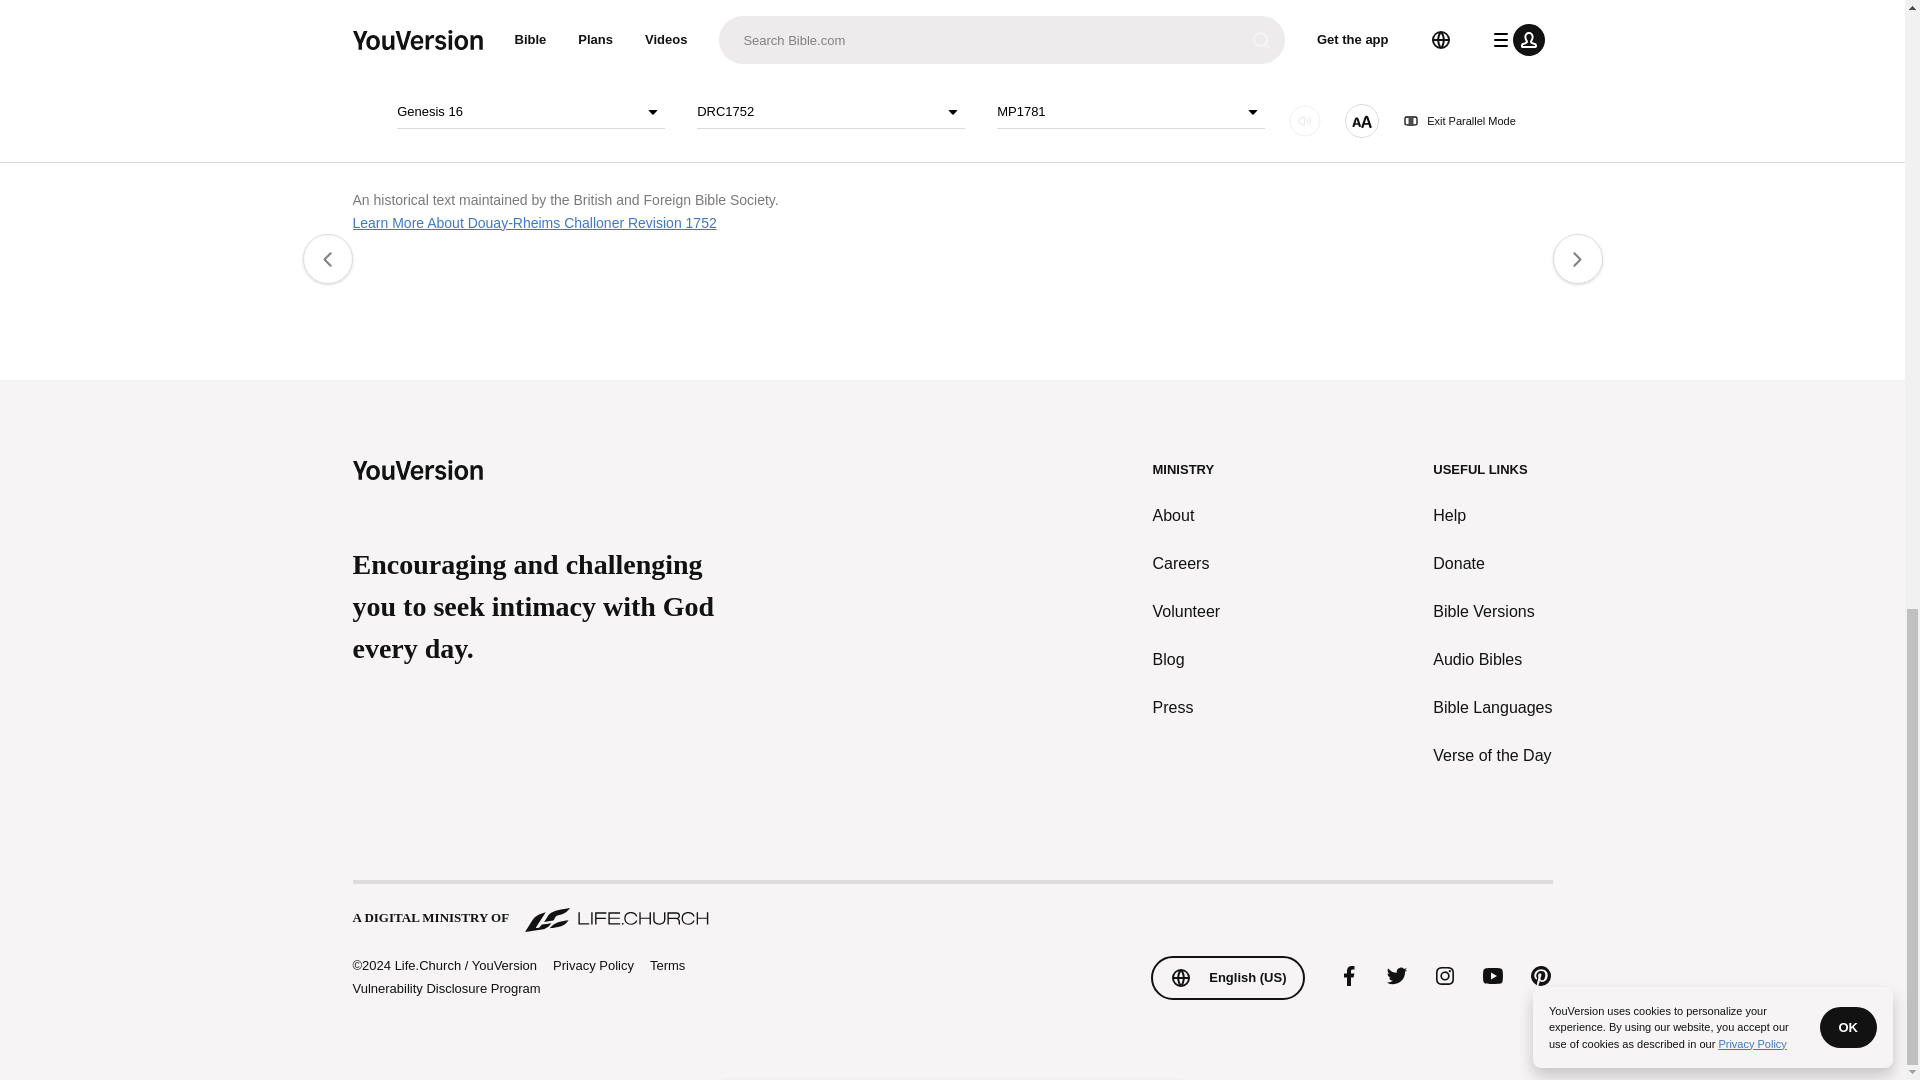 The image size is (1920, 1080). Describe the element at coordinates (1187, 708) in the screenshot. I see `Press` at that location.